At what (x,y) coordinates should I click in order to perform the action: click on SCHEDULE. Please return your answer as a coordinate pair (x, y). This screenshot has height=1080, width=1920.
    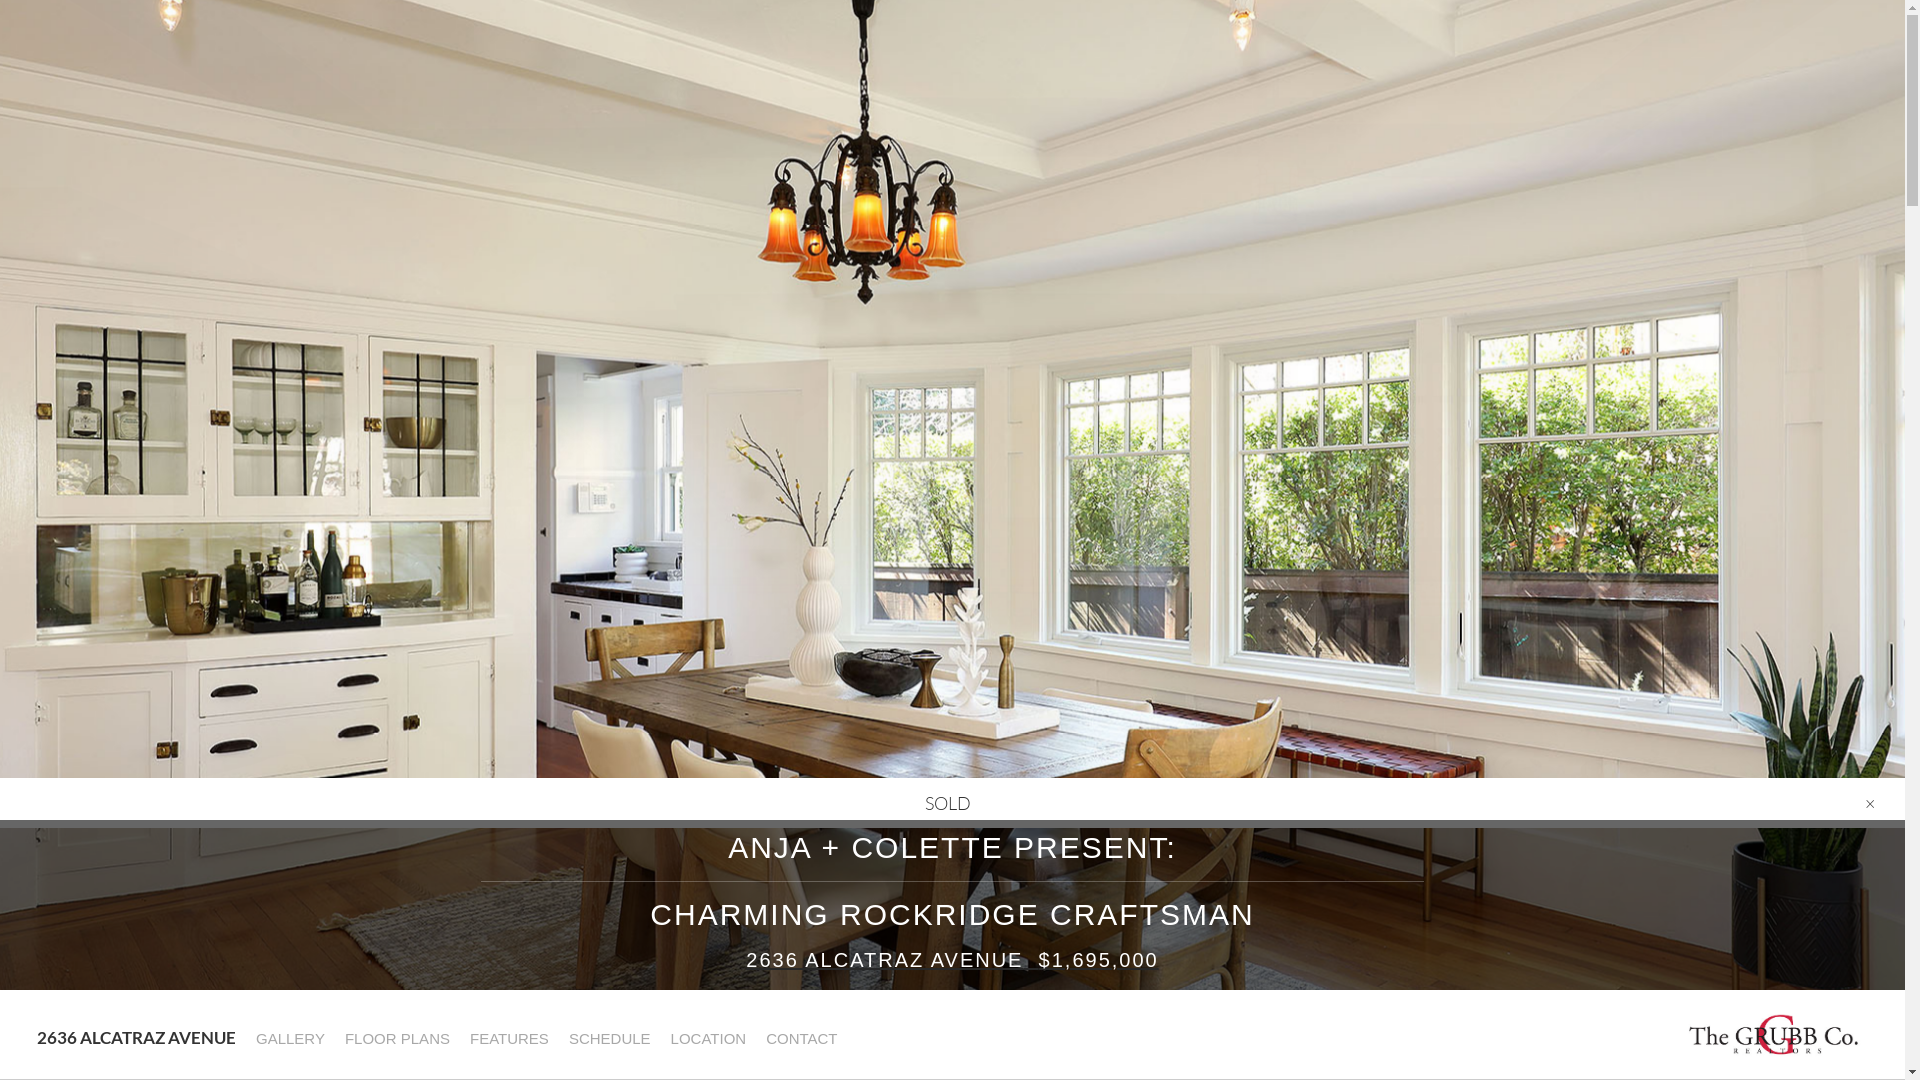
    Looking at the image, I should click on (609, 1039).